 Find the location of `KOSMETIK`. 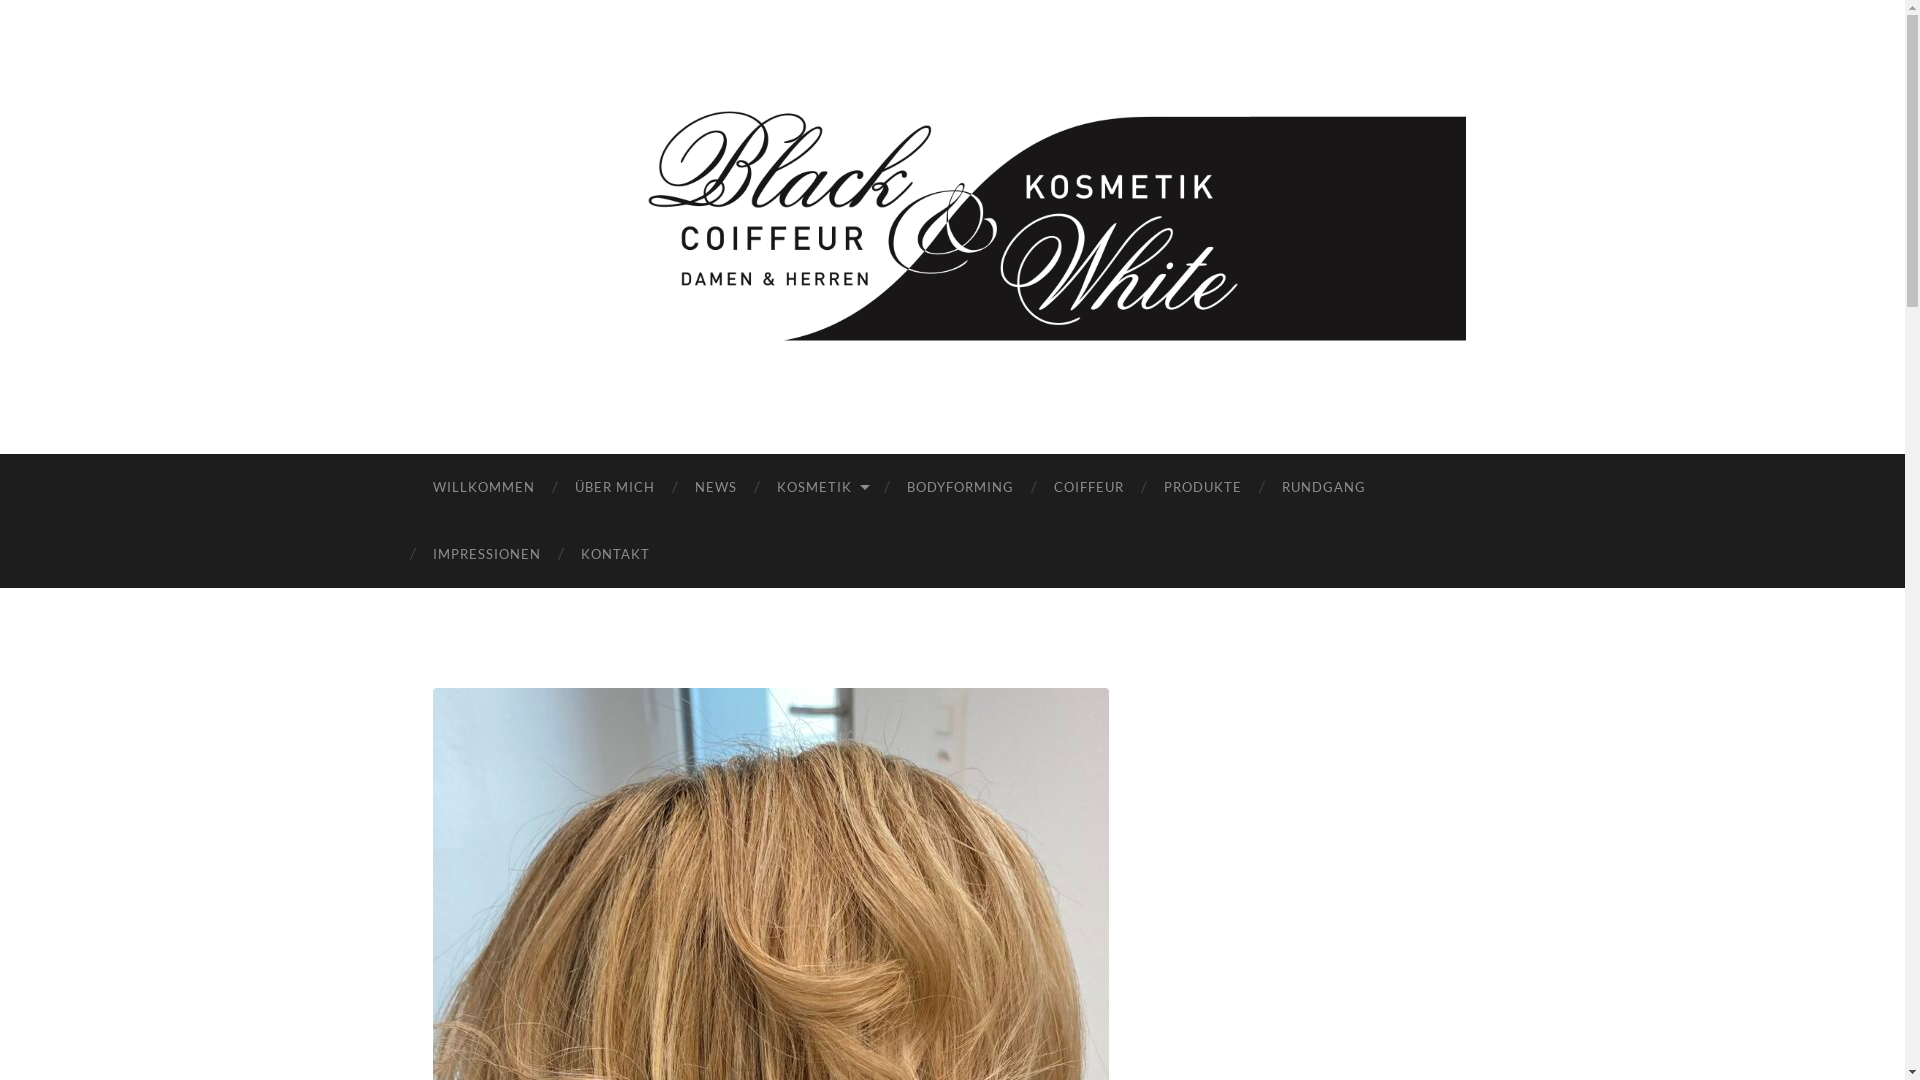

KOSMETIK is located at coordinates (821, 488).